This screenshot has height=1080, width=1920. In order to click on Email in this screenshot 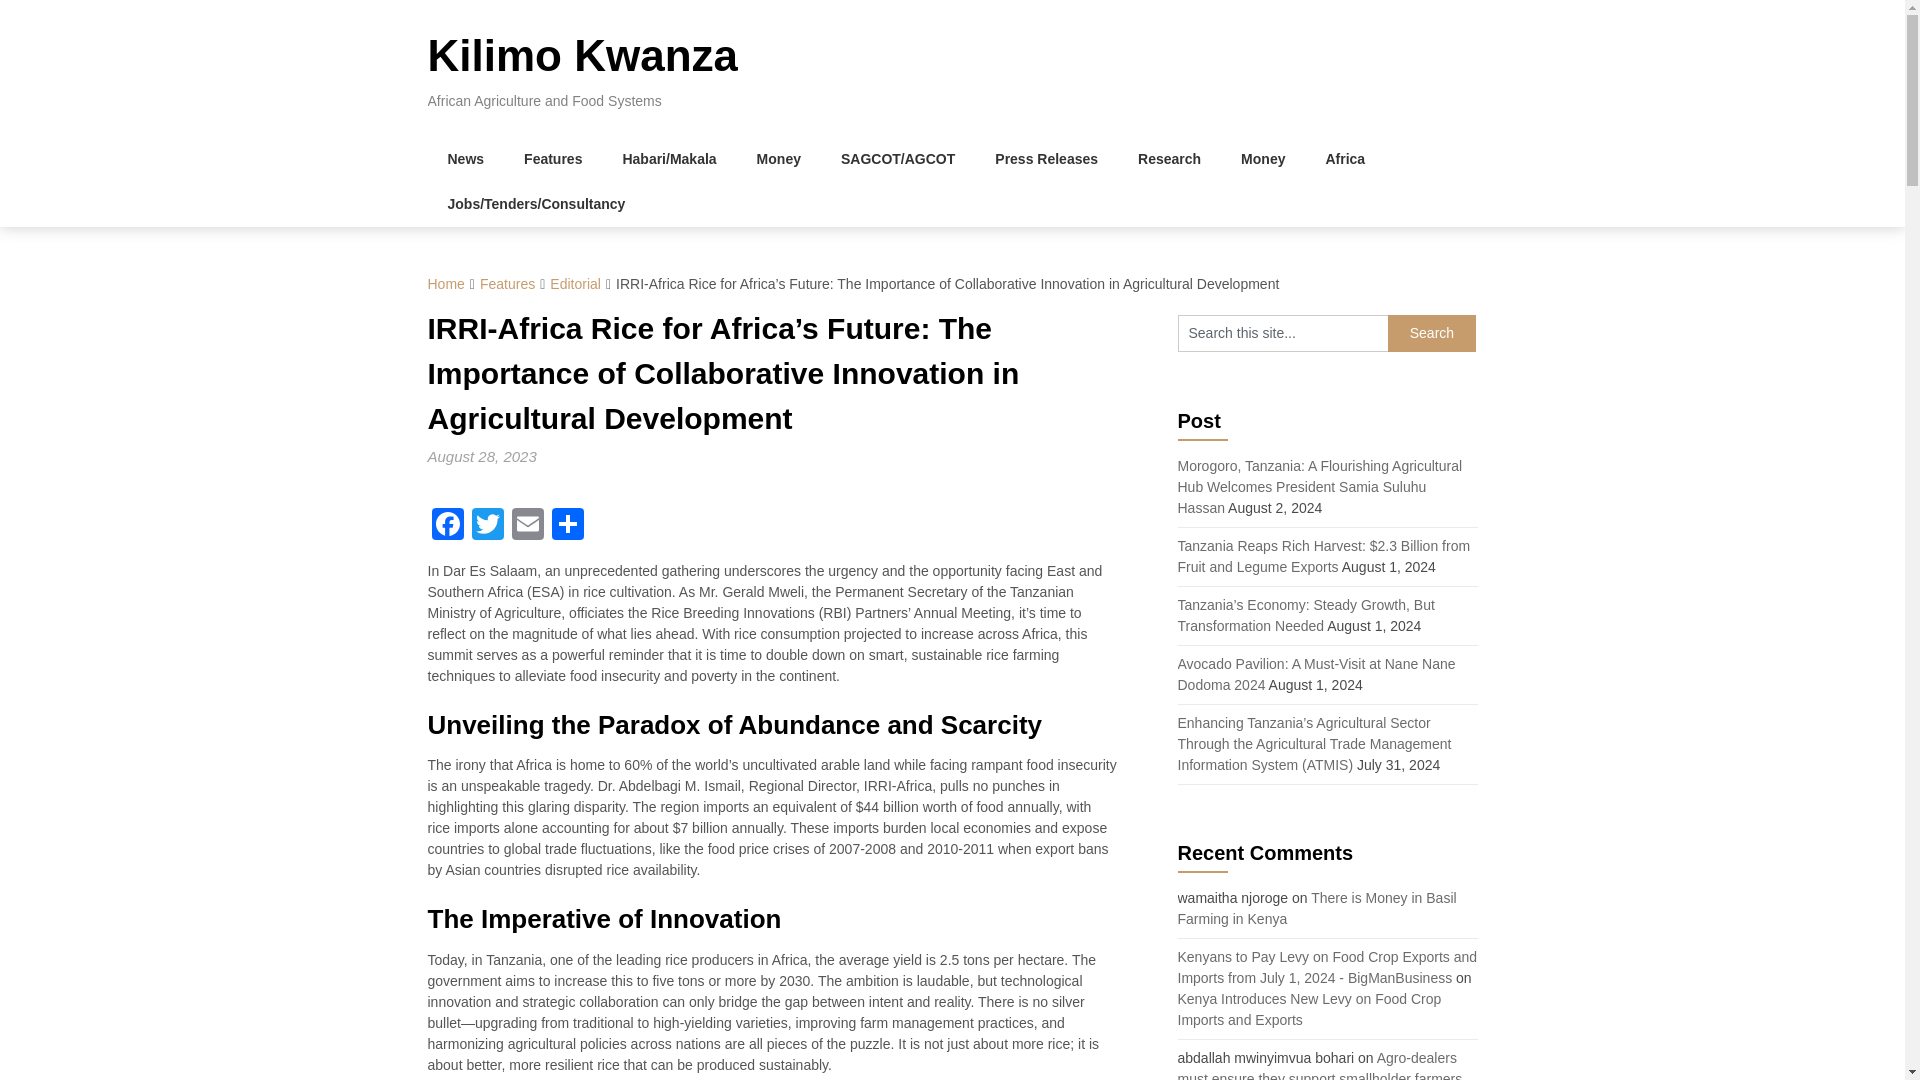, I will do `click(528, 526)`.